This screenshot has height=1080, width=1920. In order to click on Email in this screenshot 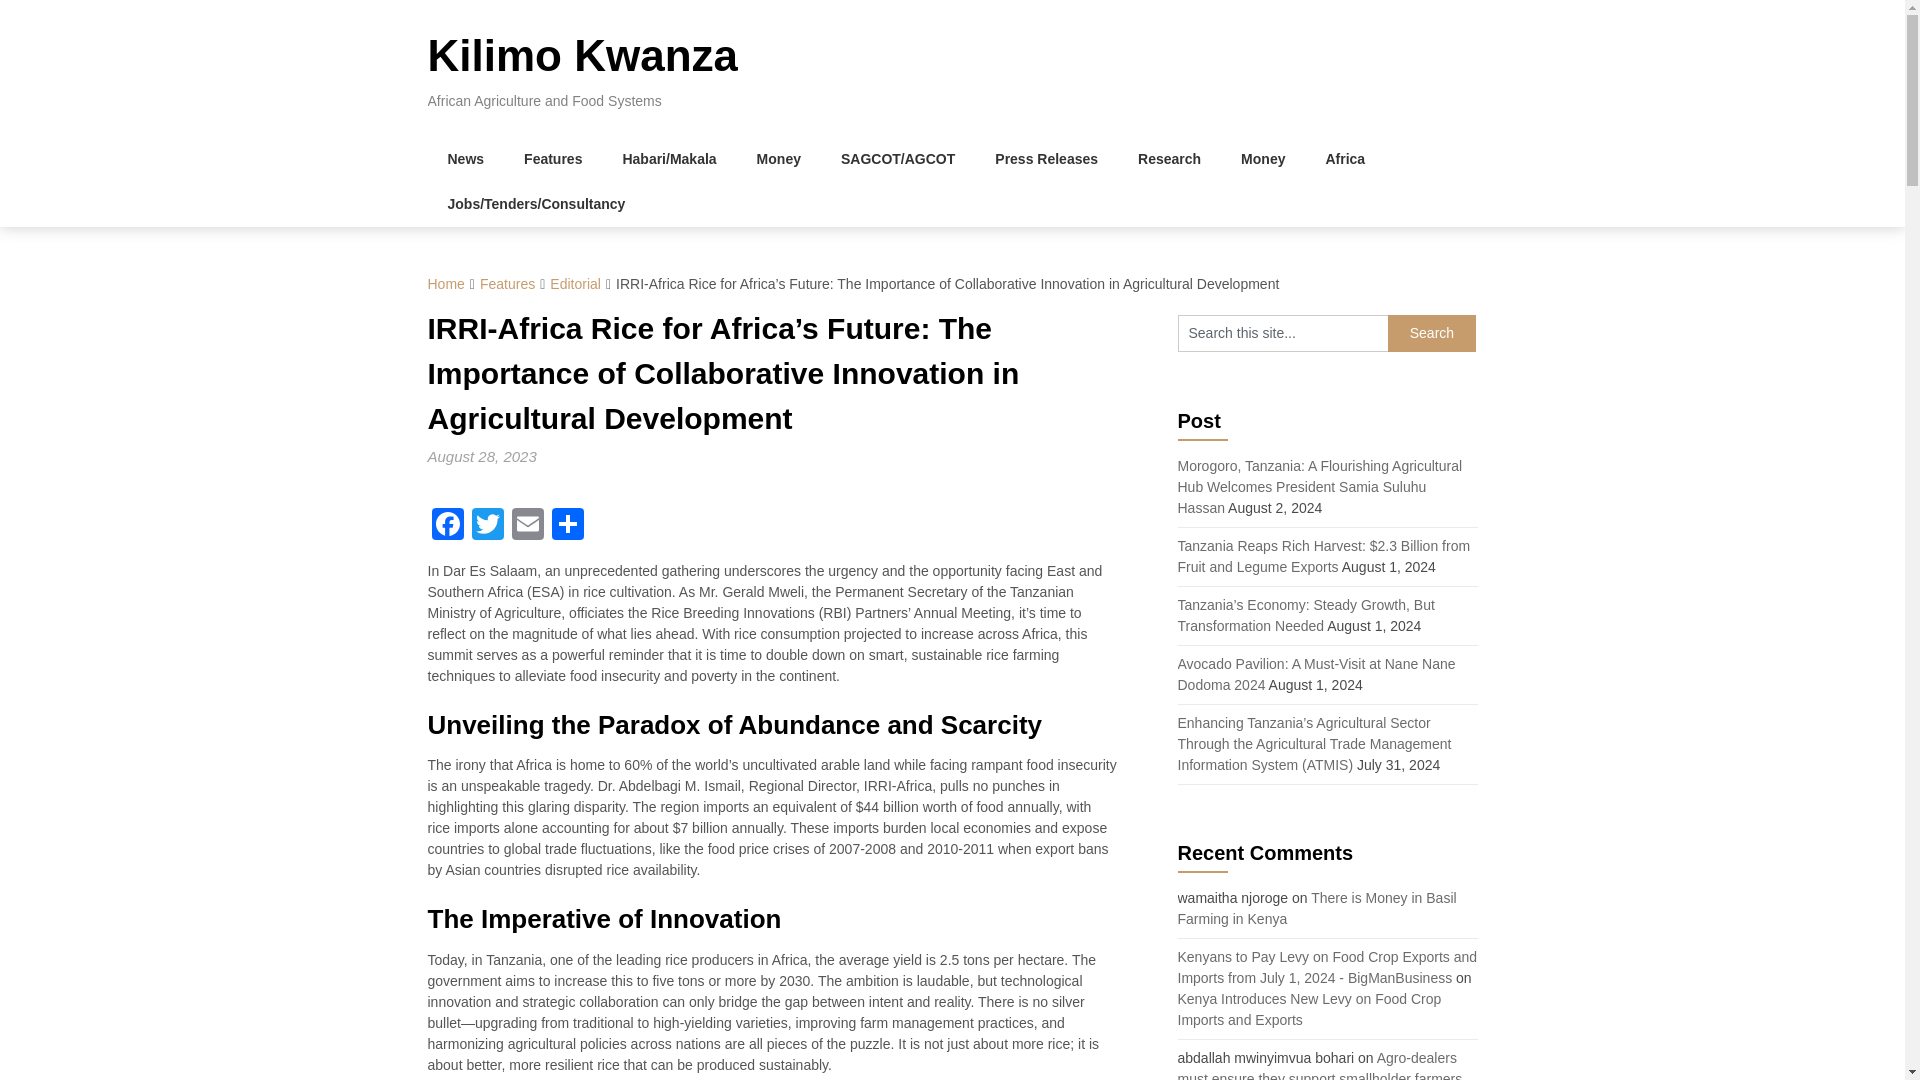, I will do `click(528, 526)`.